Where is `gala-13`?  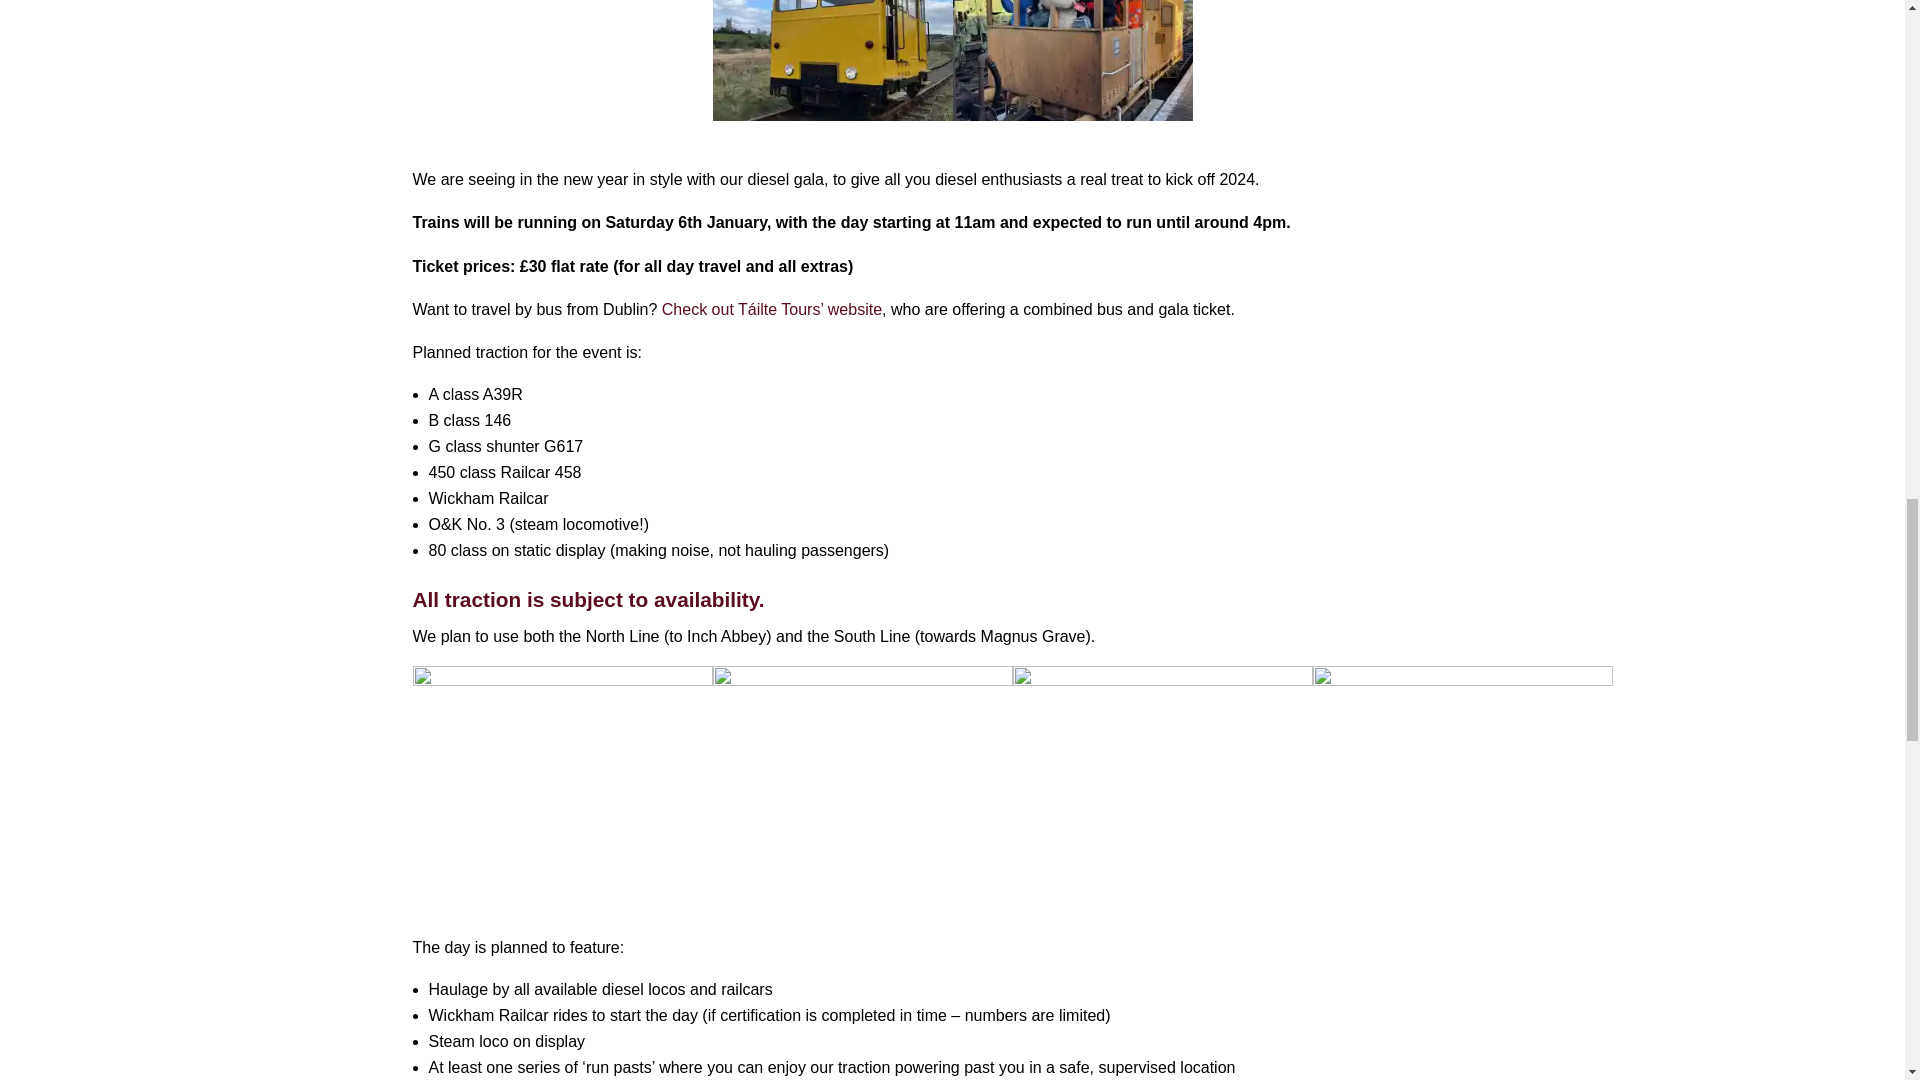 gala-13 is located at coordinates (832, 60).